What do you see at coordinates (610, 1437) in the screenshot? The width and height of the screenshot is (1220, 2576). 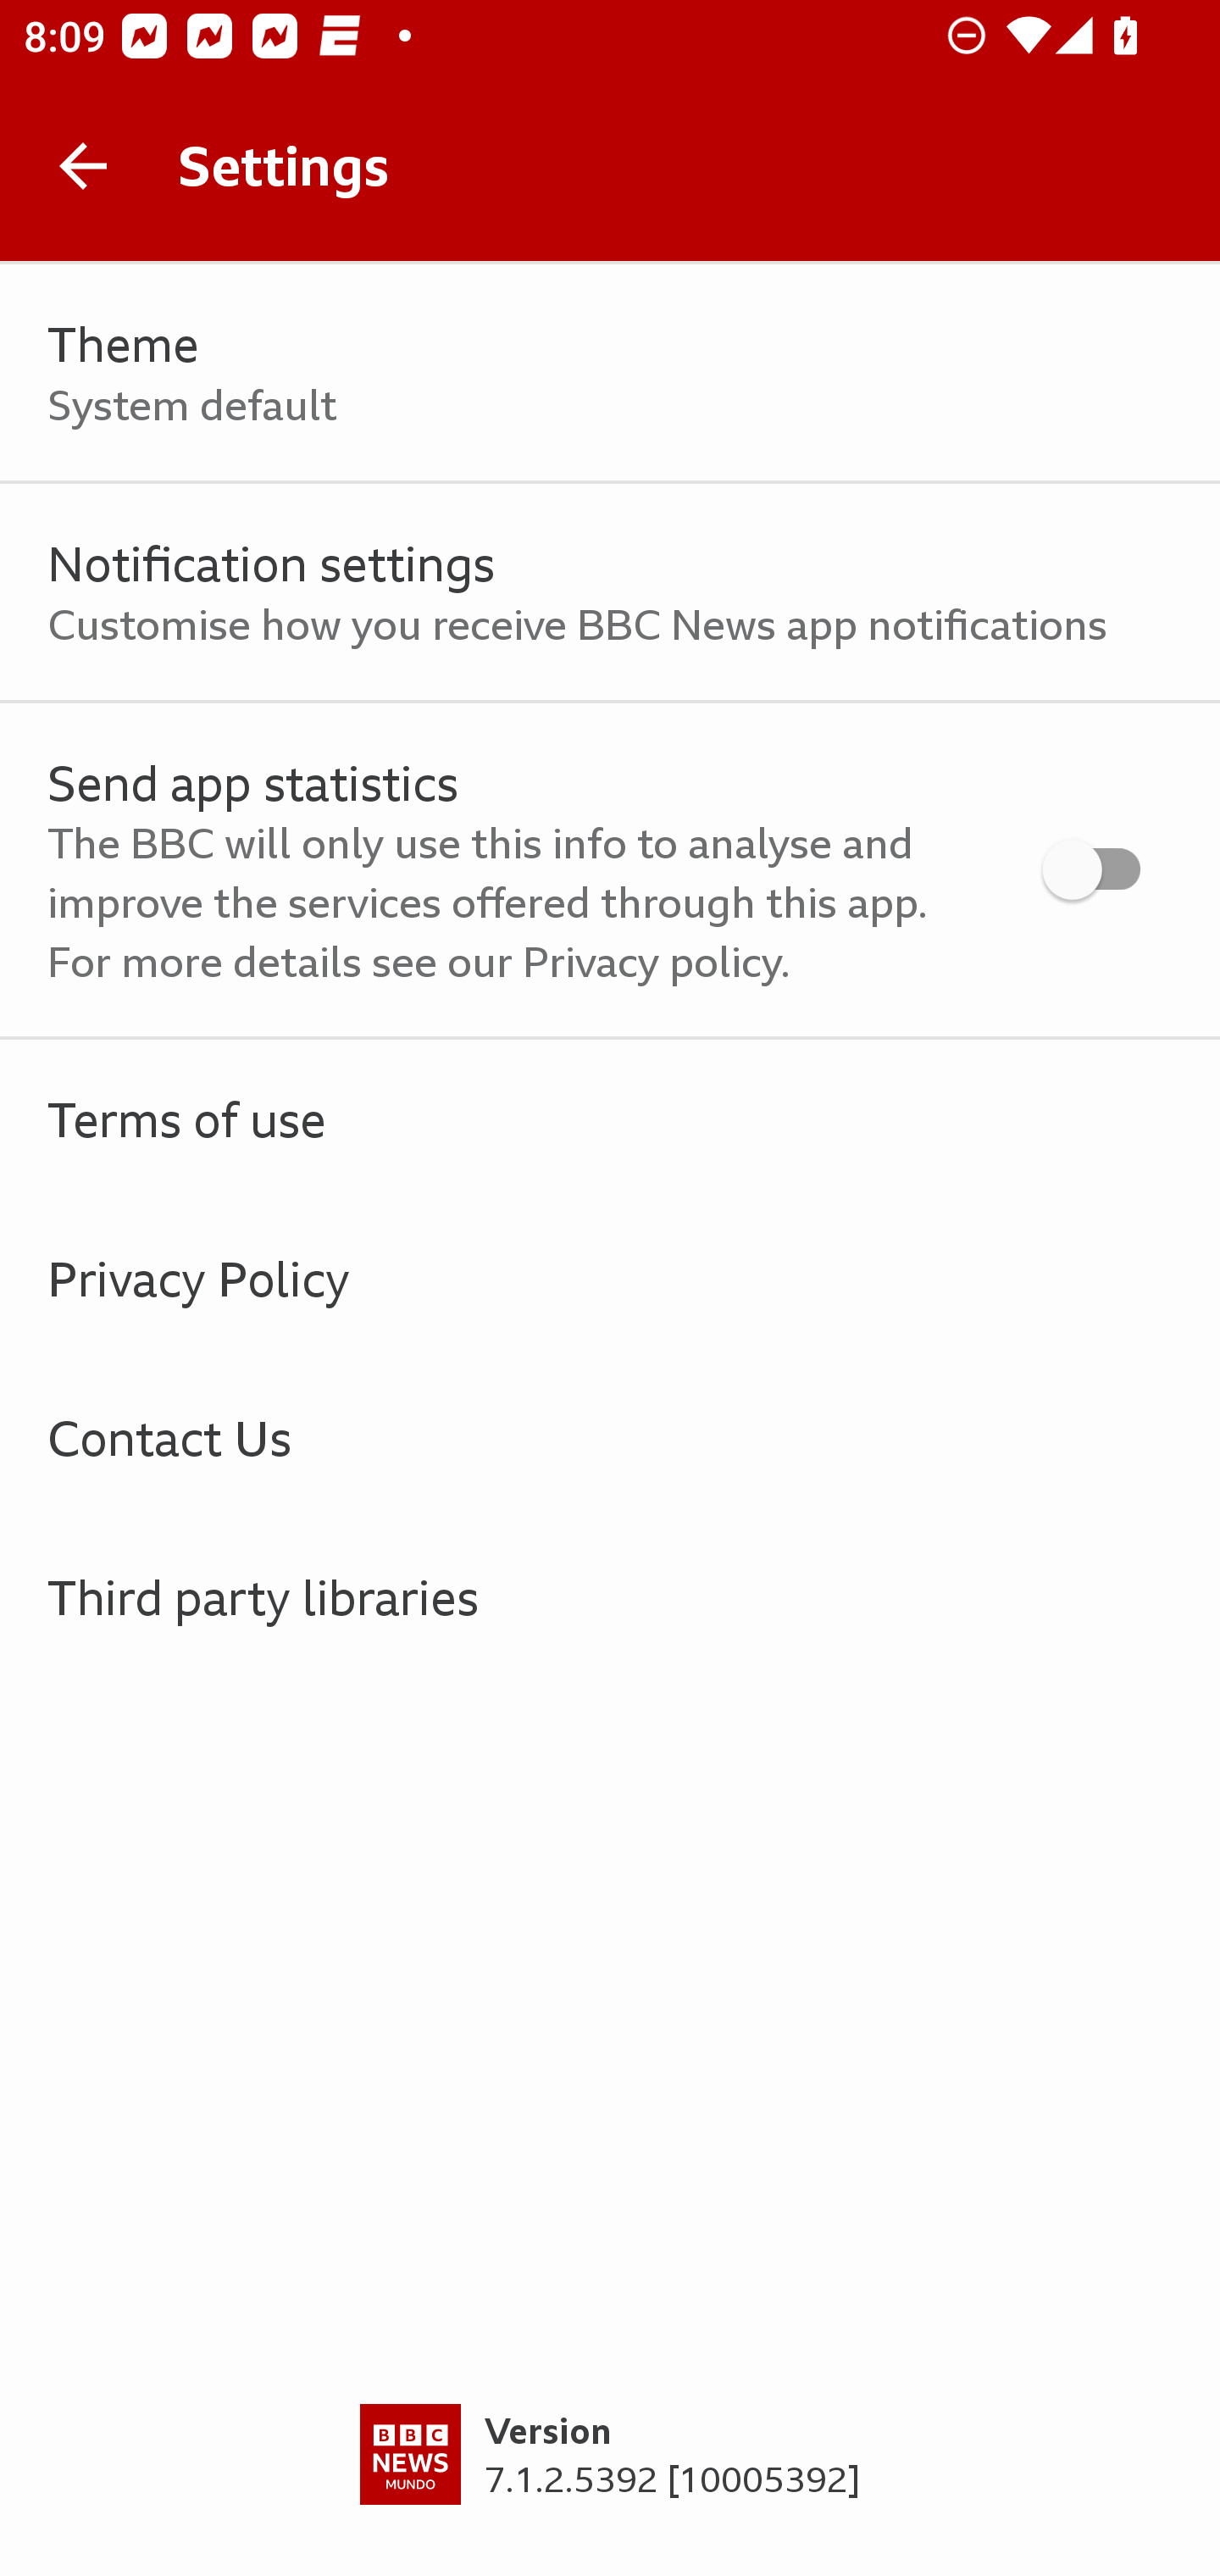 I see `Contact Us` at bounding box center [610, 1437].